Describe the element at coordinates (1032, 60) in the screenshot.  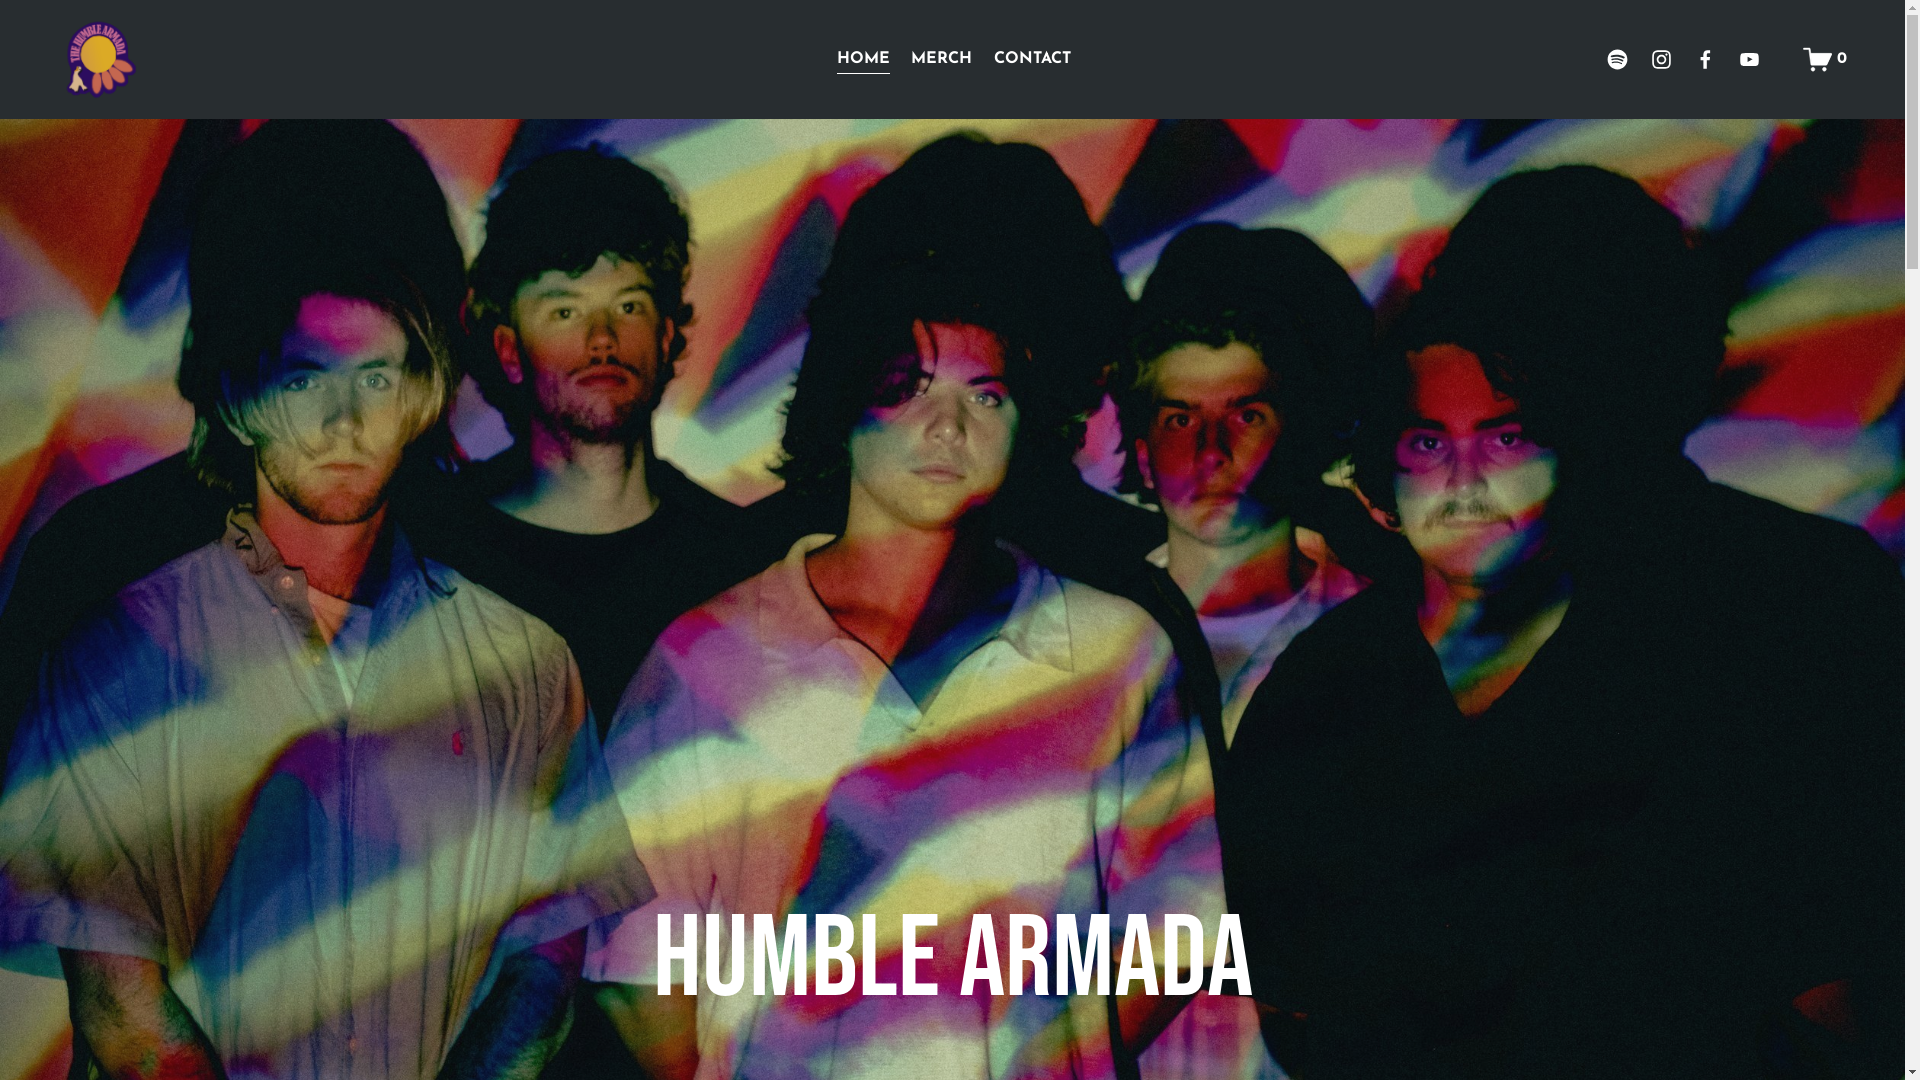
I see `CONTACT` at that location.